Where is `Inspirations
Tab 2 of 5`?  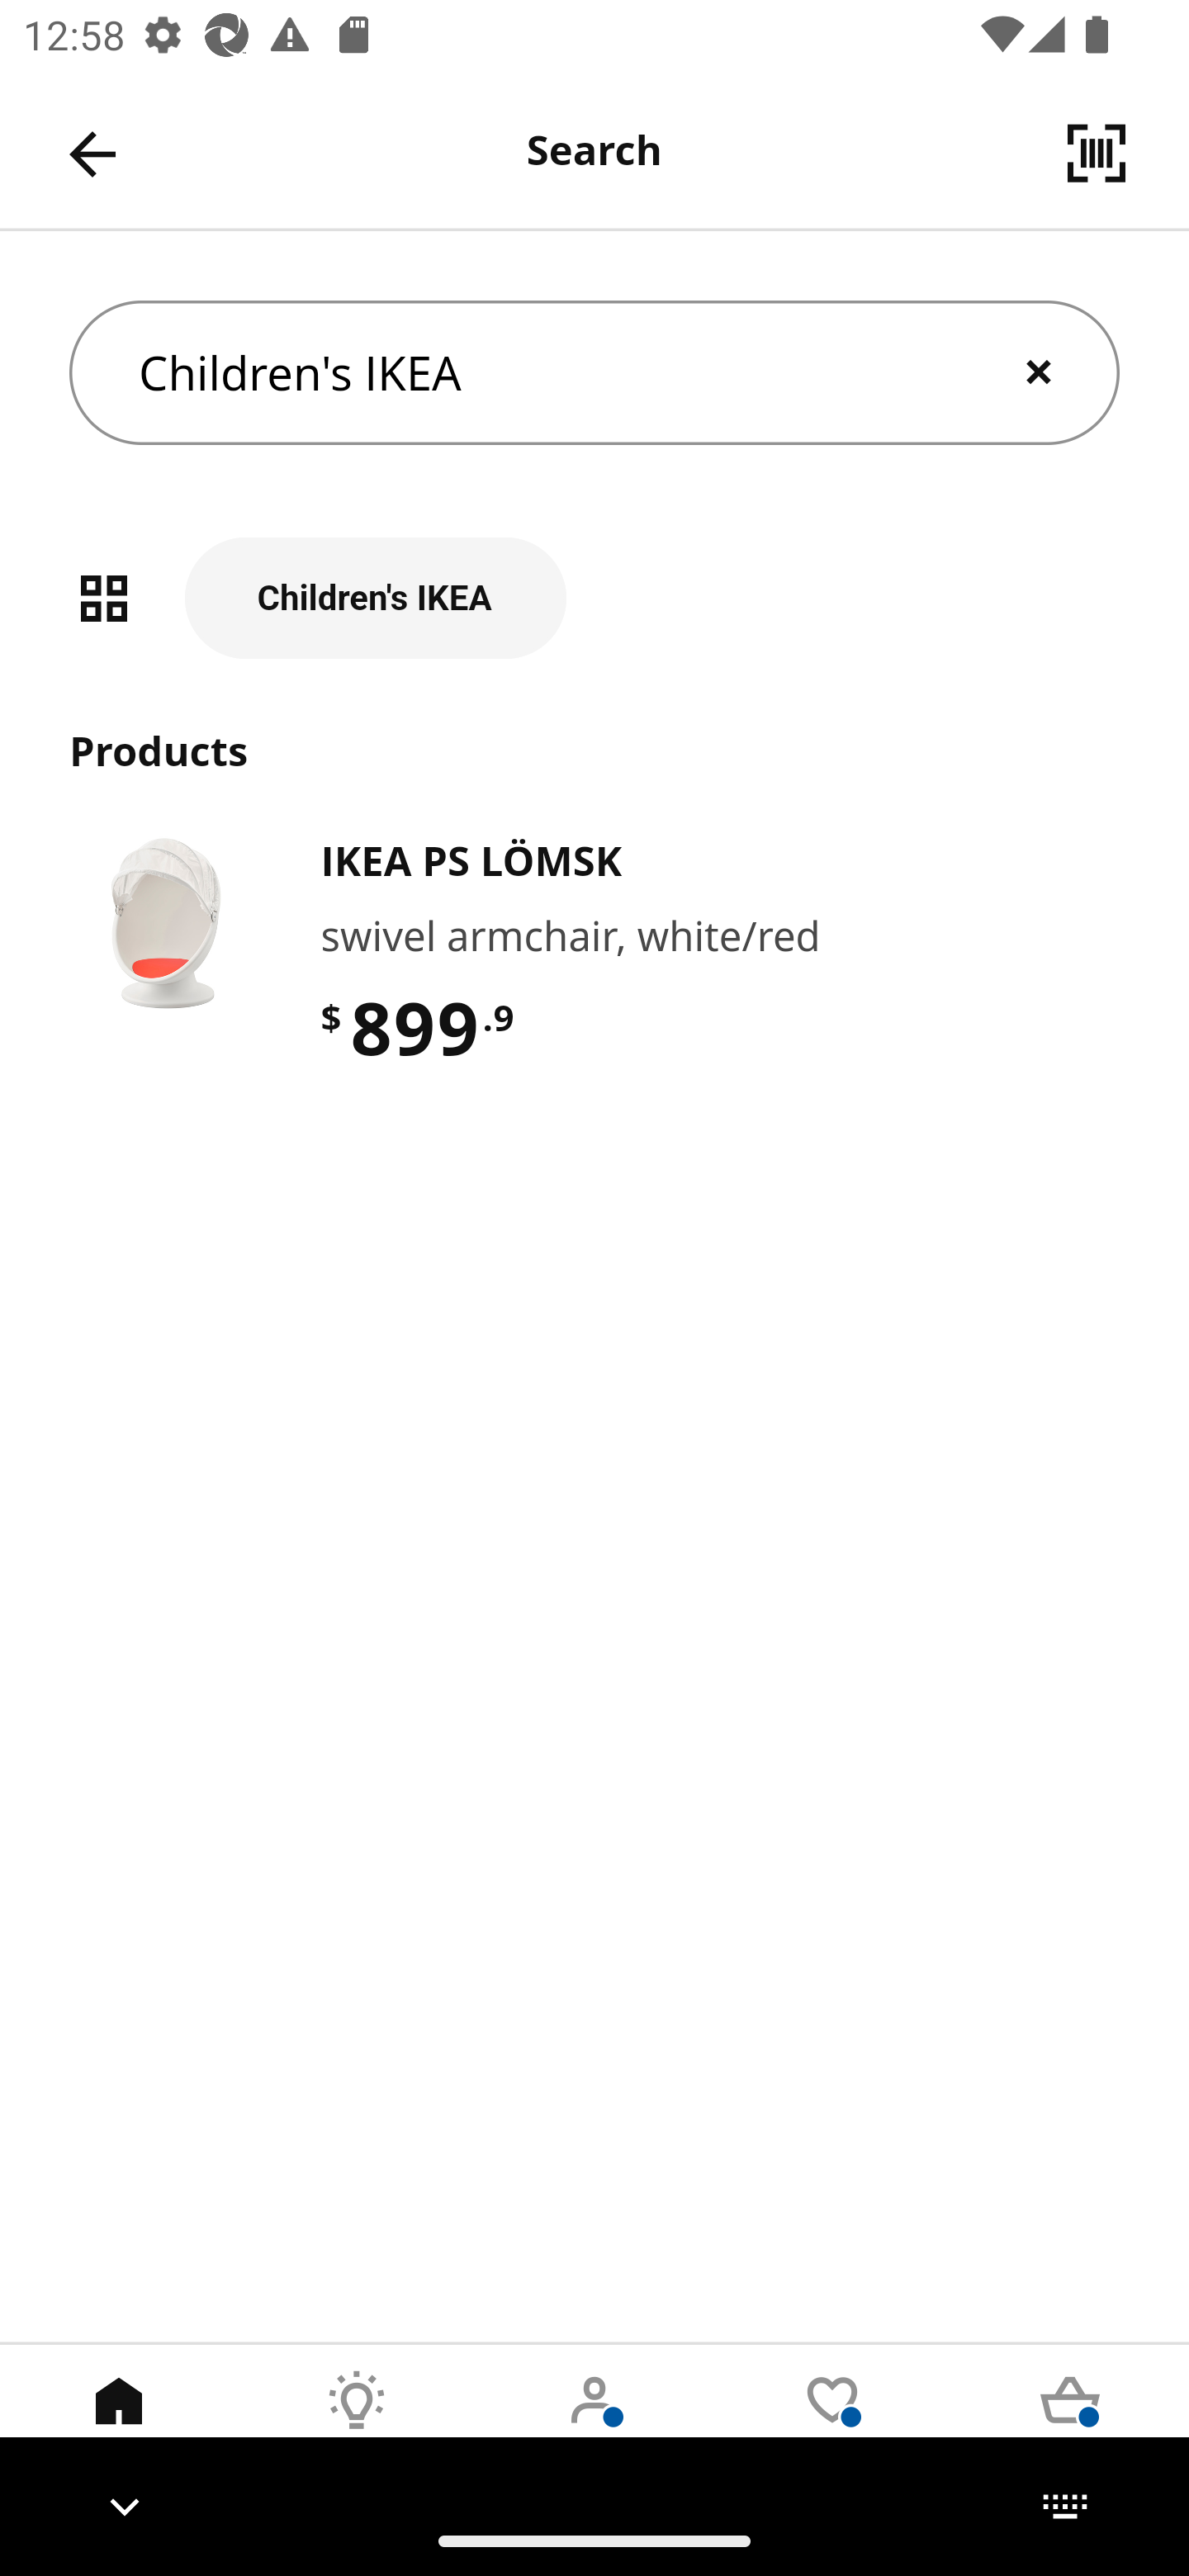 Inspirations
Tab 2 of 5 is located at coordinates (357, 2425).